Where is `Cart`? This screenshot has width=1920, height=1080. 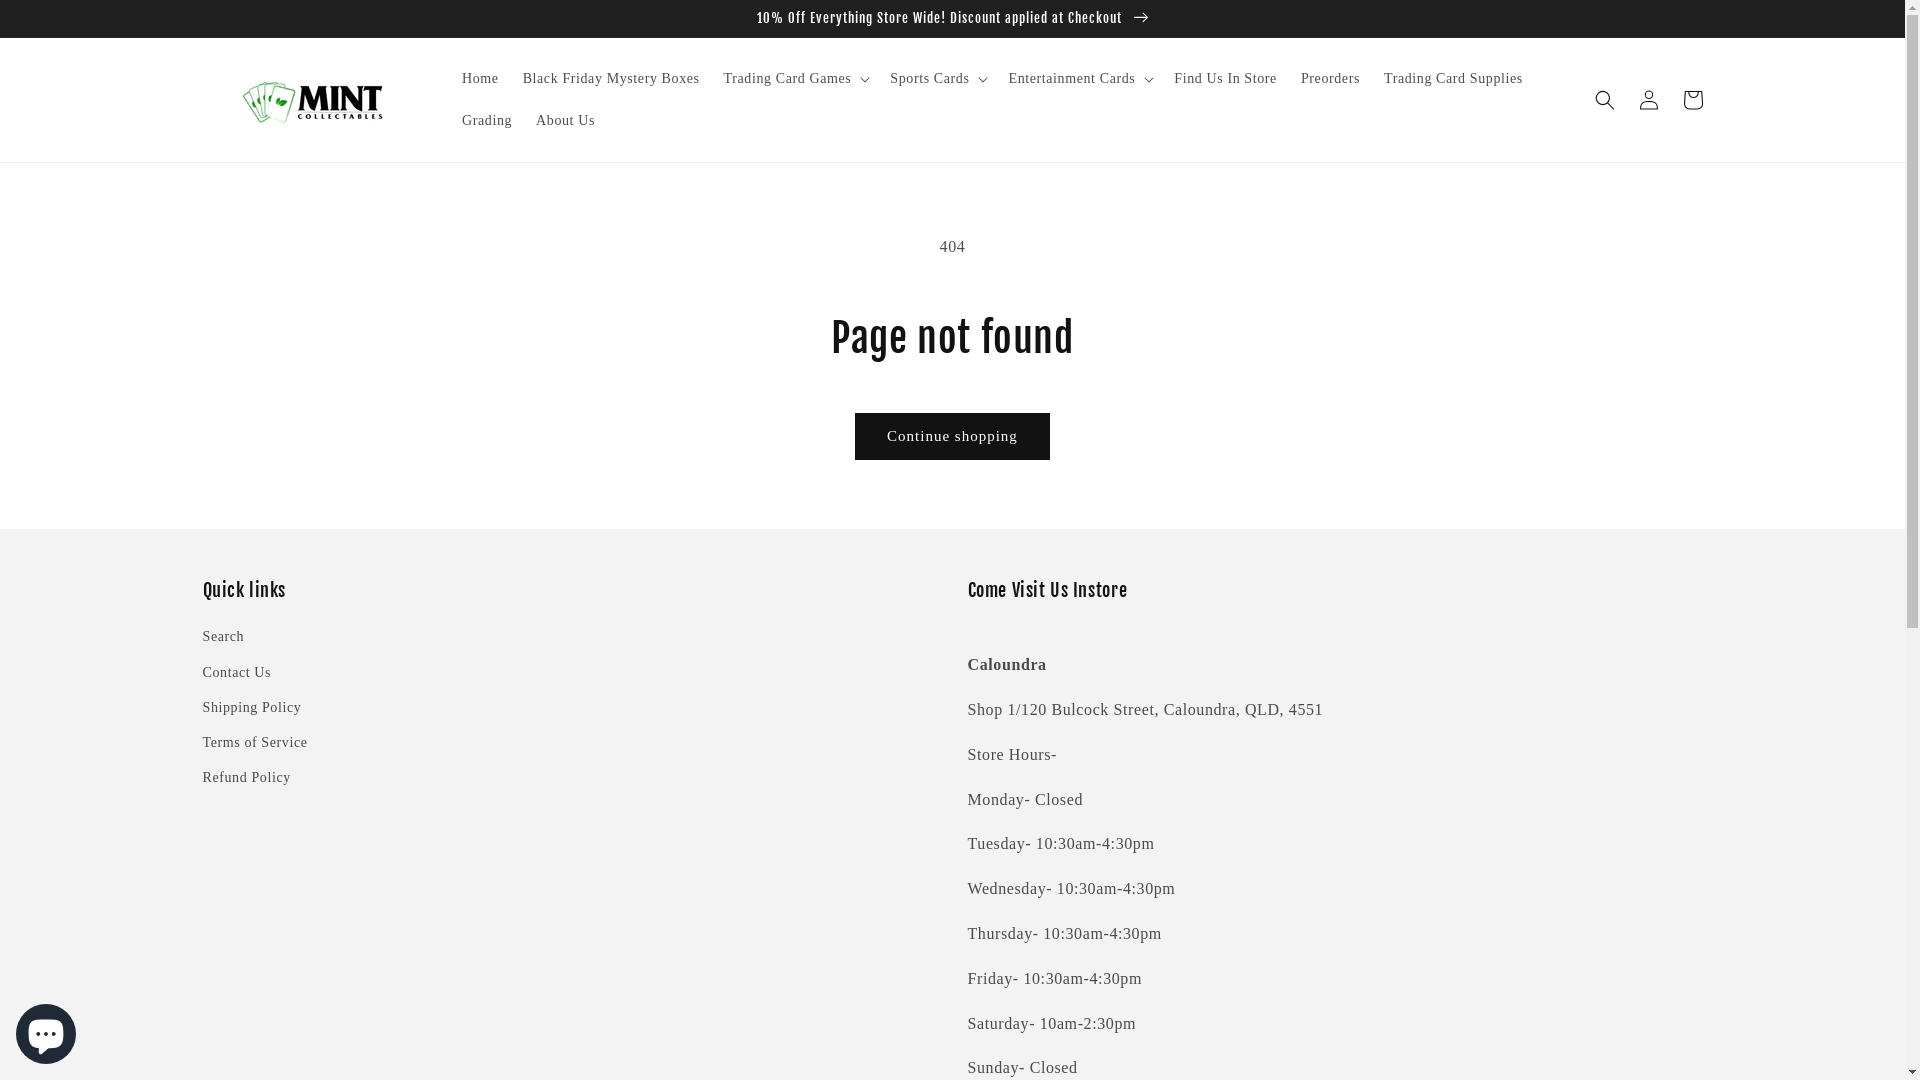
Cart is located at coordinates (1692, 100).